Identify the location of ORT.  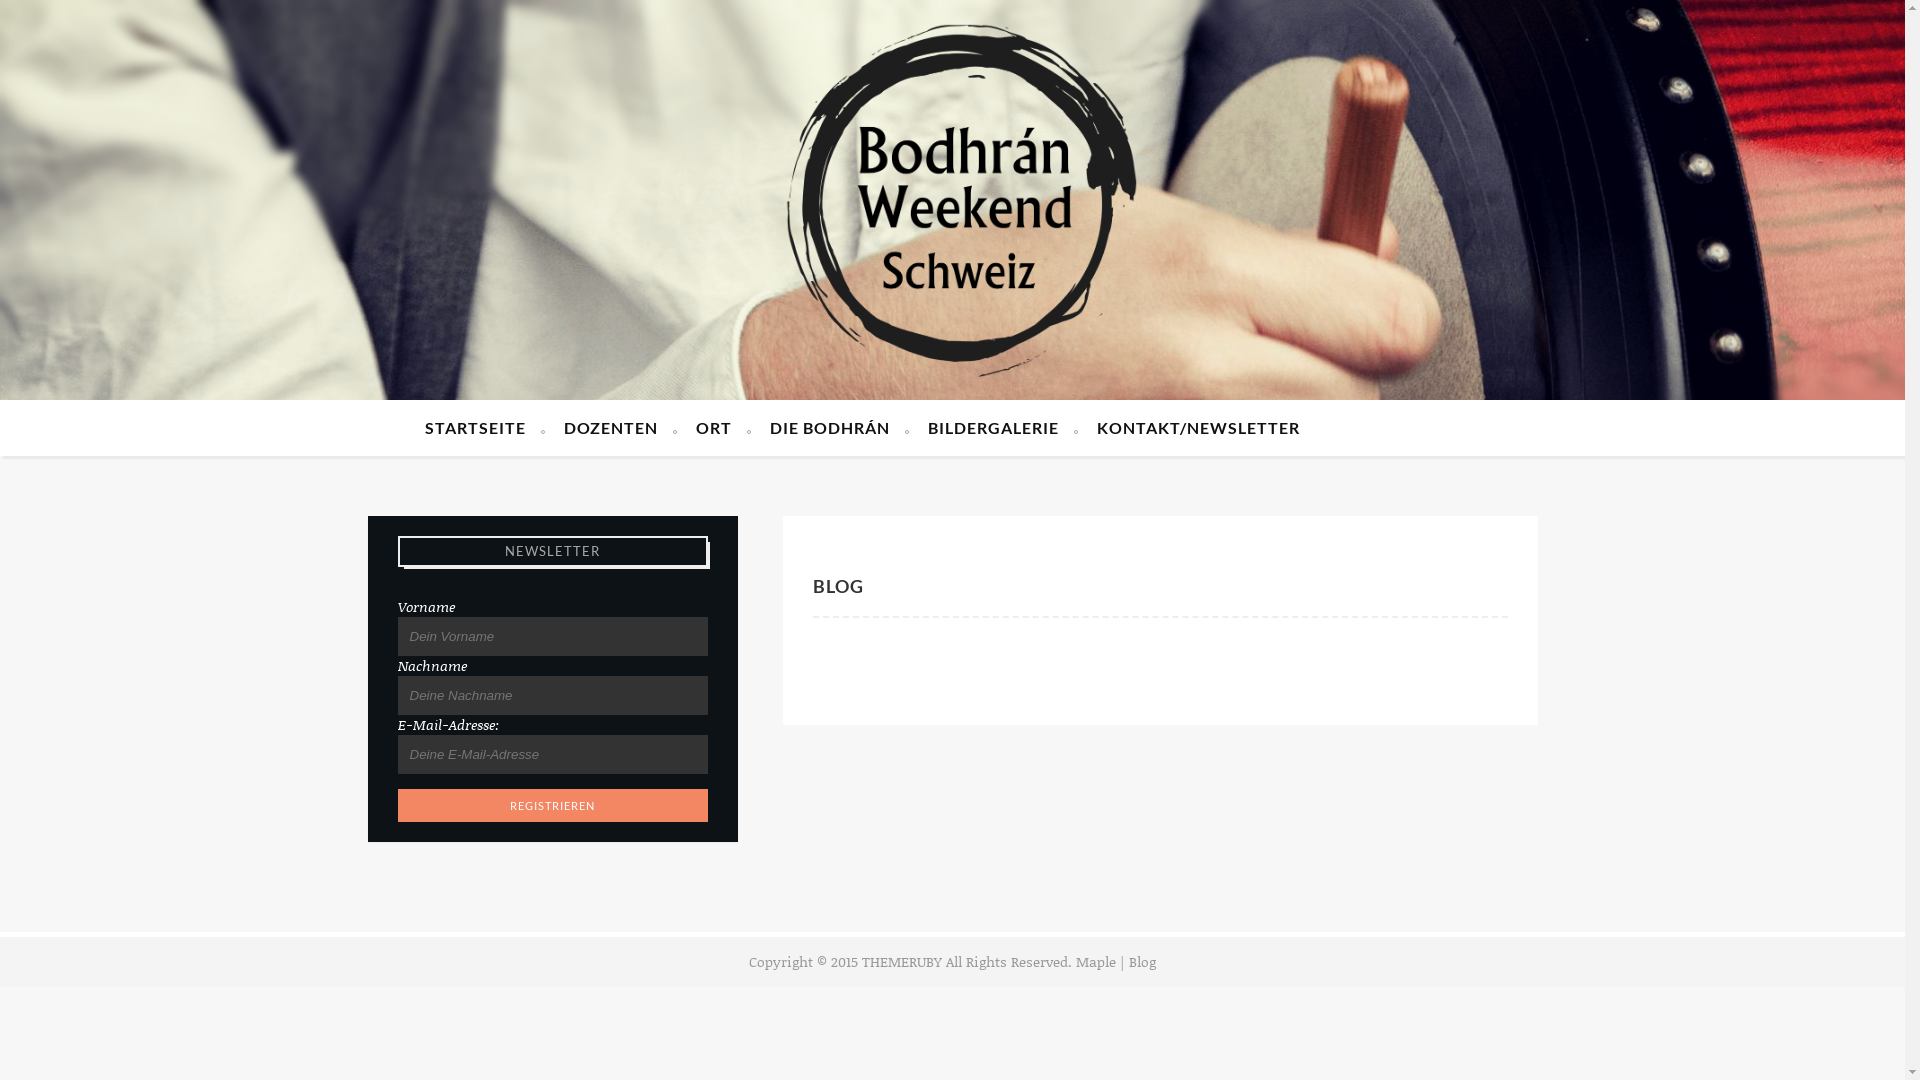
(724, 428).